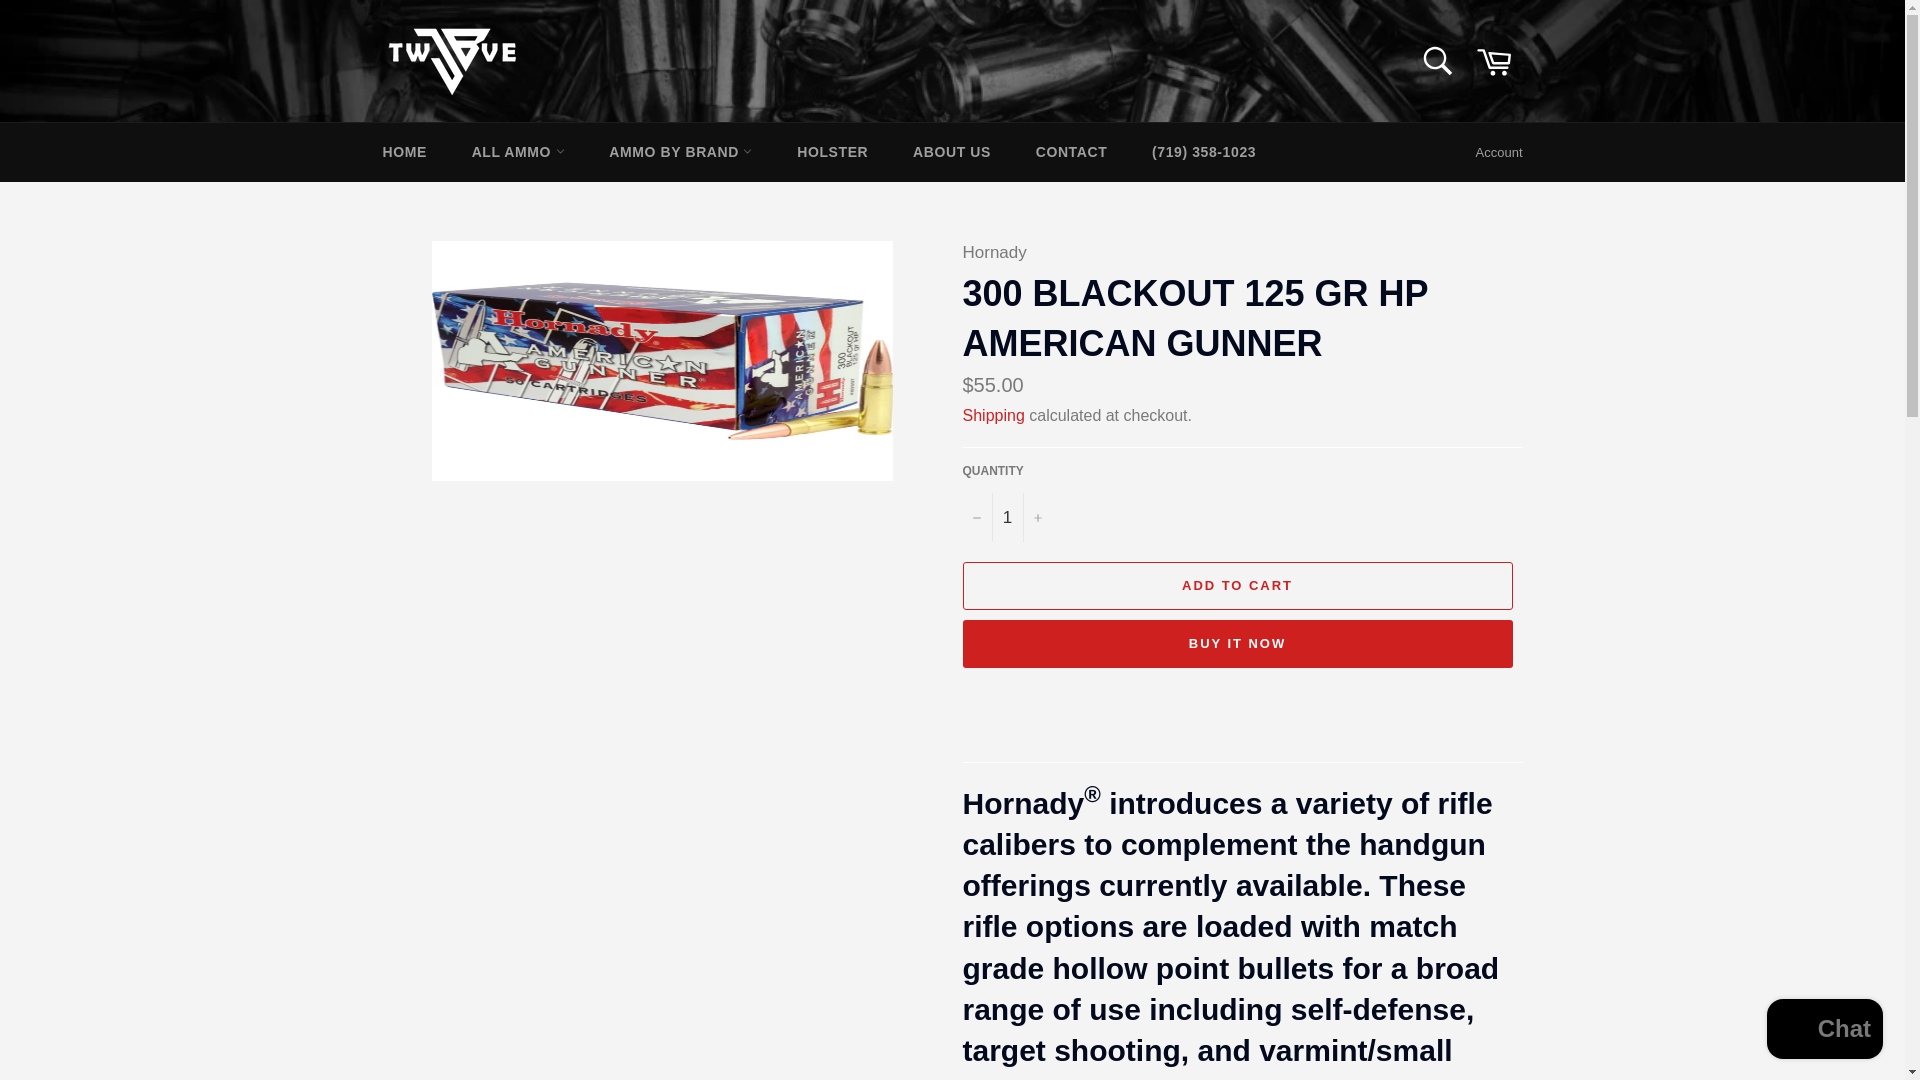 The height and width of the screenshot is (1080, 1920). Describe the element at coordinates (1006, 517) in the screenshot. I see `1` at that location.